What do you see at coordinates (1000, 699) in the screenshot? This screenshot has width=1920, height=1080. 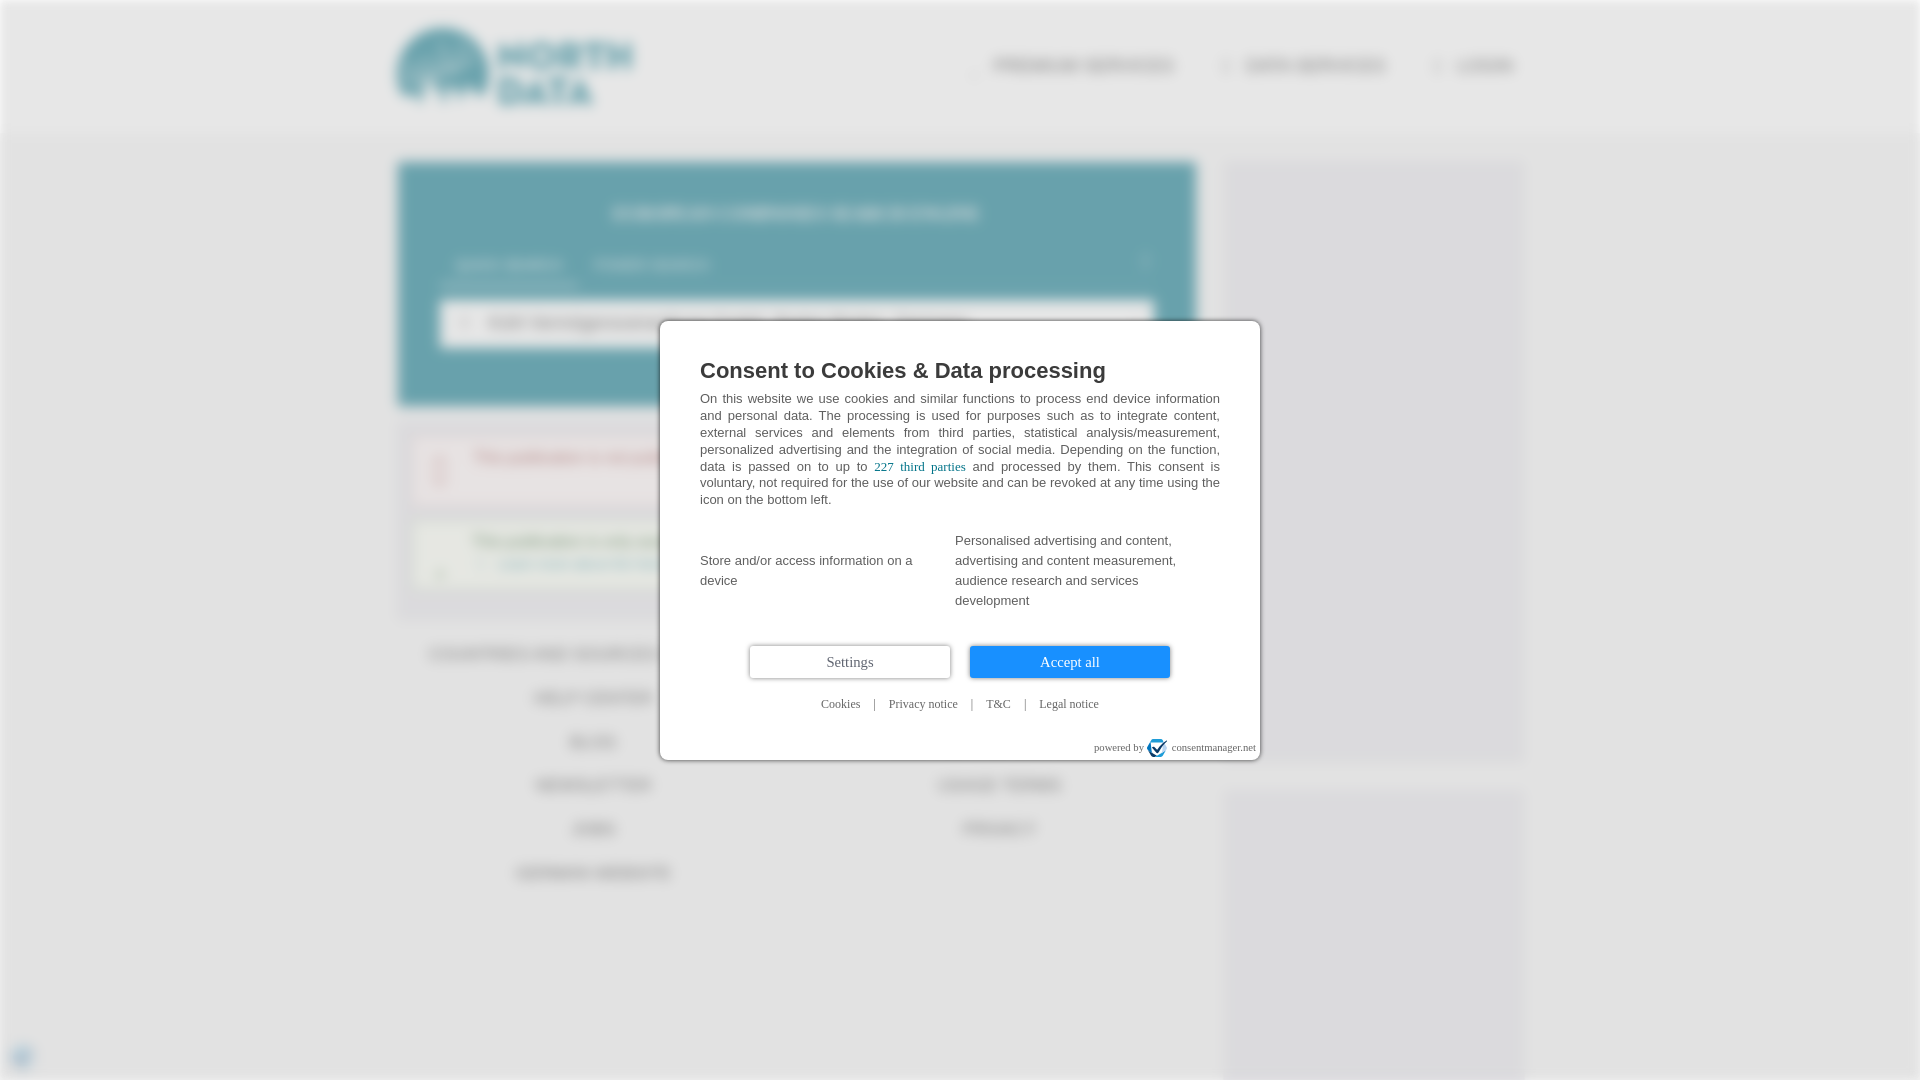 I see `ABOUT US` at bounding box center [1000, 699].